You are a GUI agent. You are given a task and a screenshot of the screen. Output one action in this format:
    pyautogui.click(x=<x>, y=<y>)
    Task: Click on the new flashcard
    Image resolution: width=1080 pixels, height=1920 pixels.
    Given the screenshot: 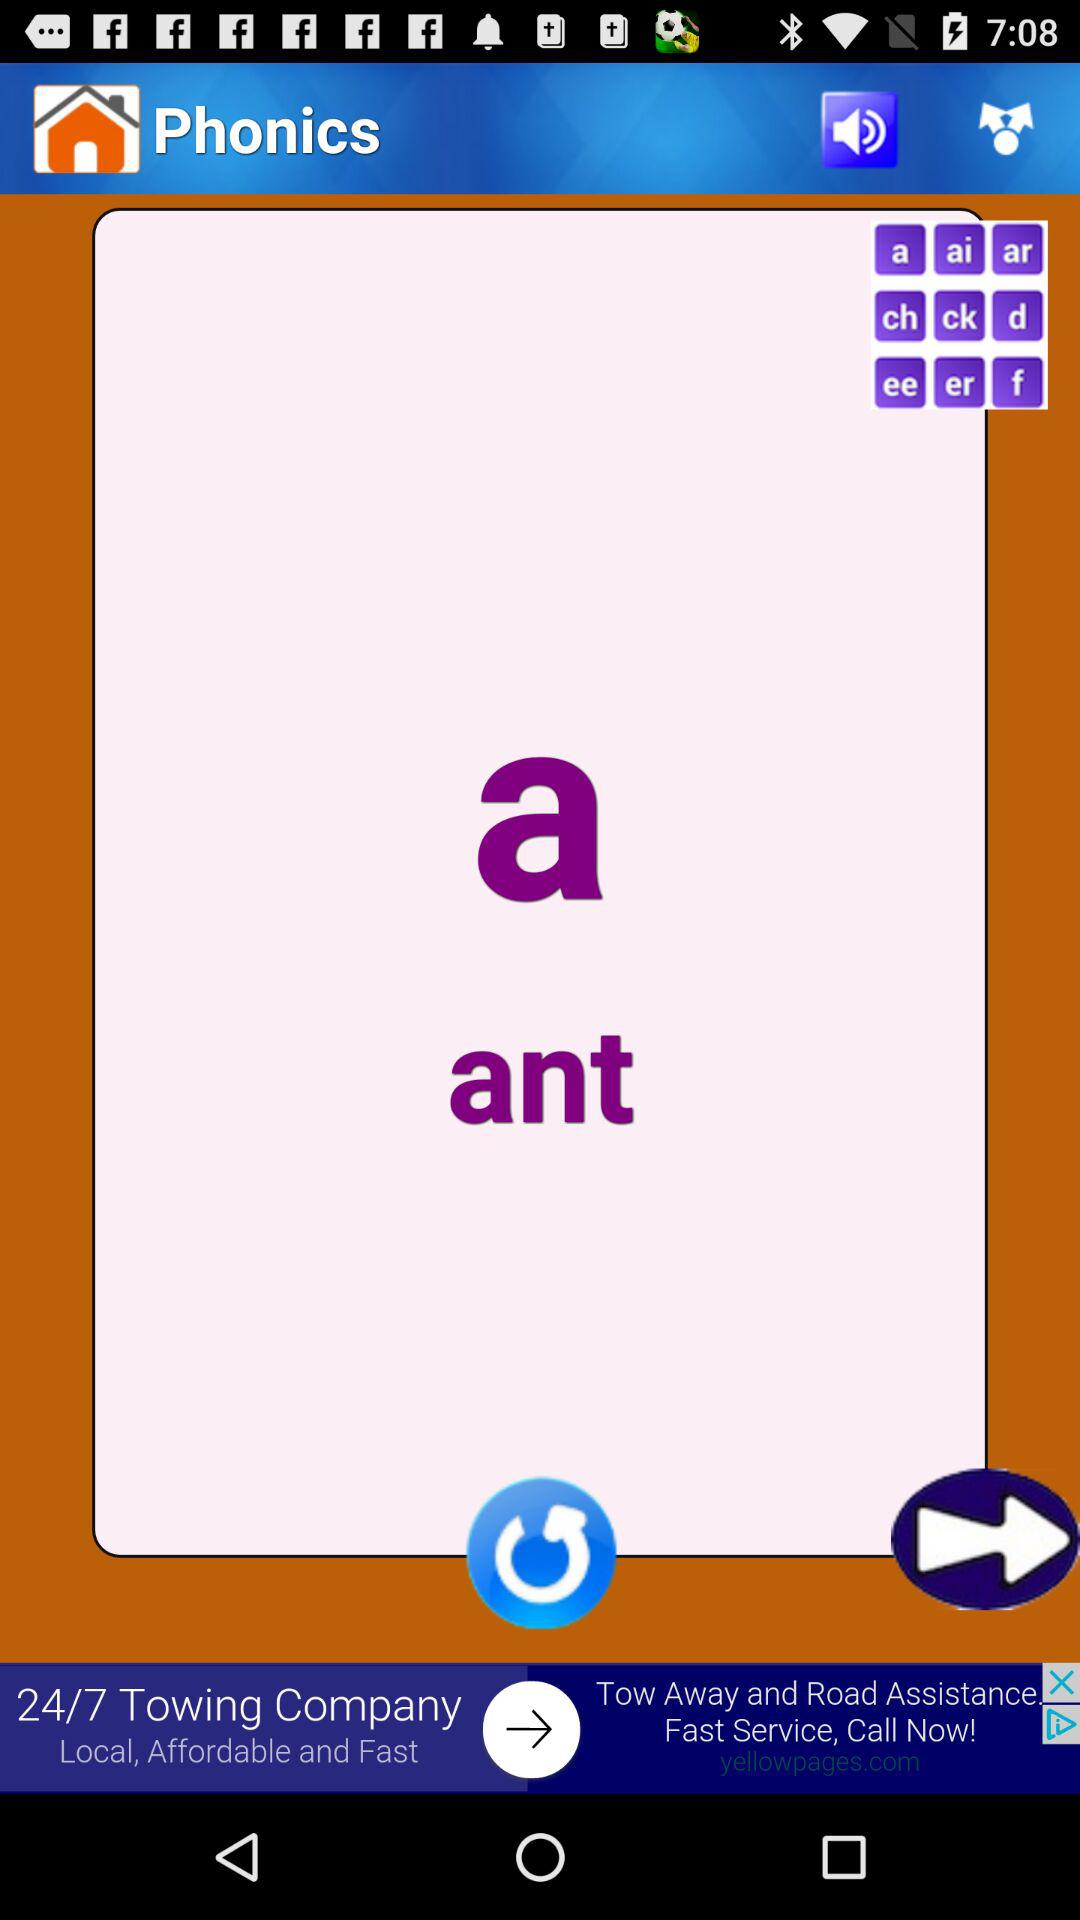 What is the action you would take?
    pyautogui.click(x=958, y=314)
    